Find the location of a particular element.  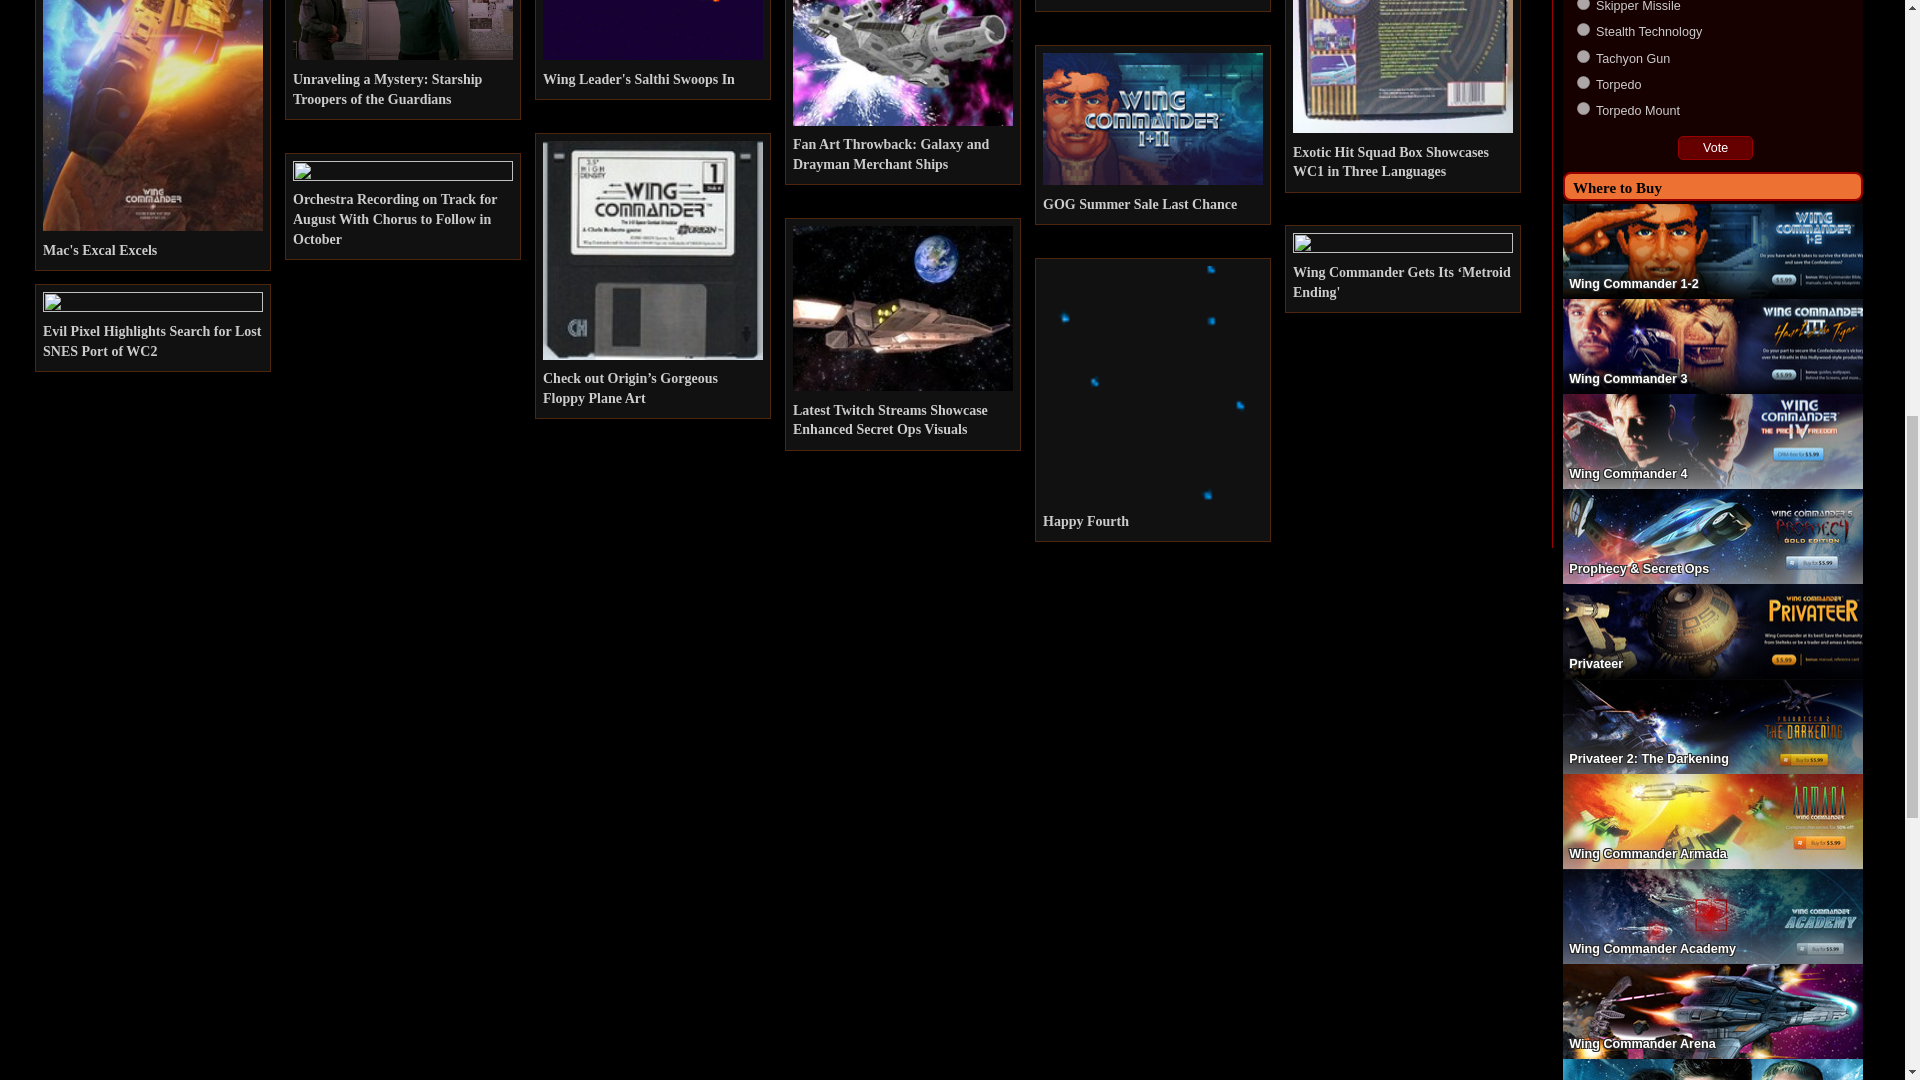

7 is located at coordinates (1582, 4).